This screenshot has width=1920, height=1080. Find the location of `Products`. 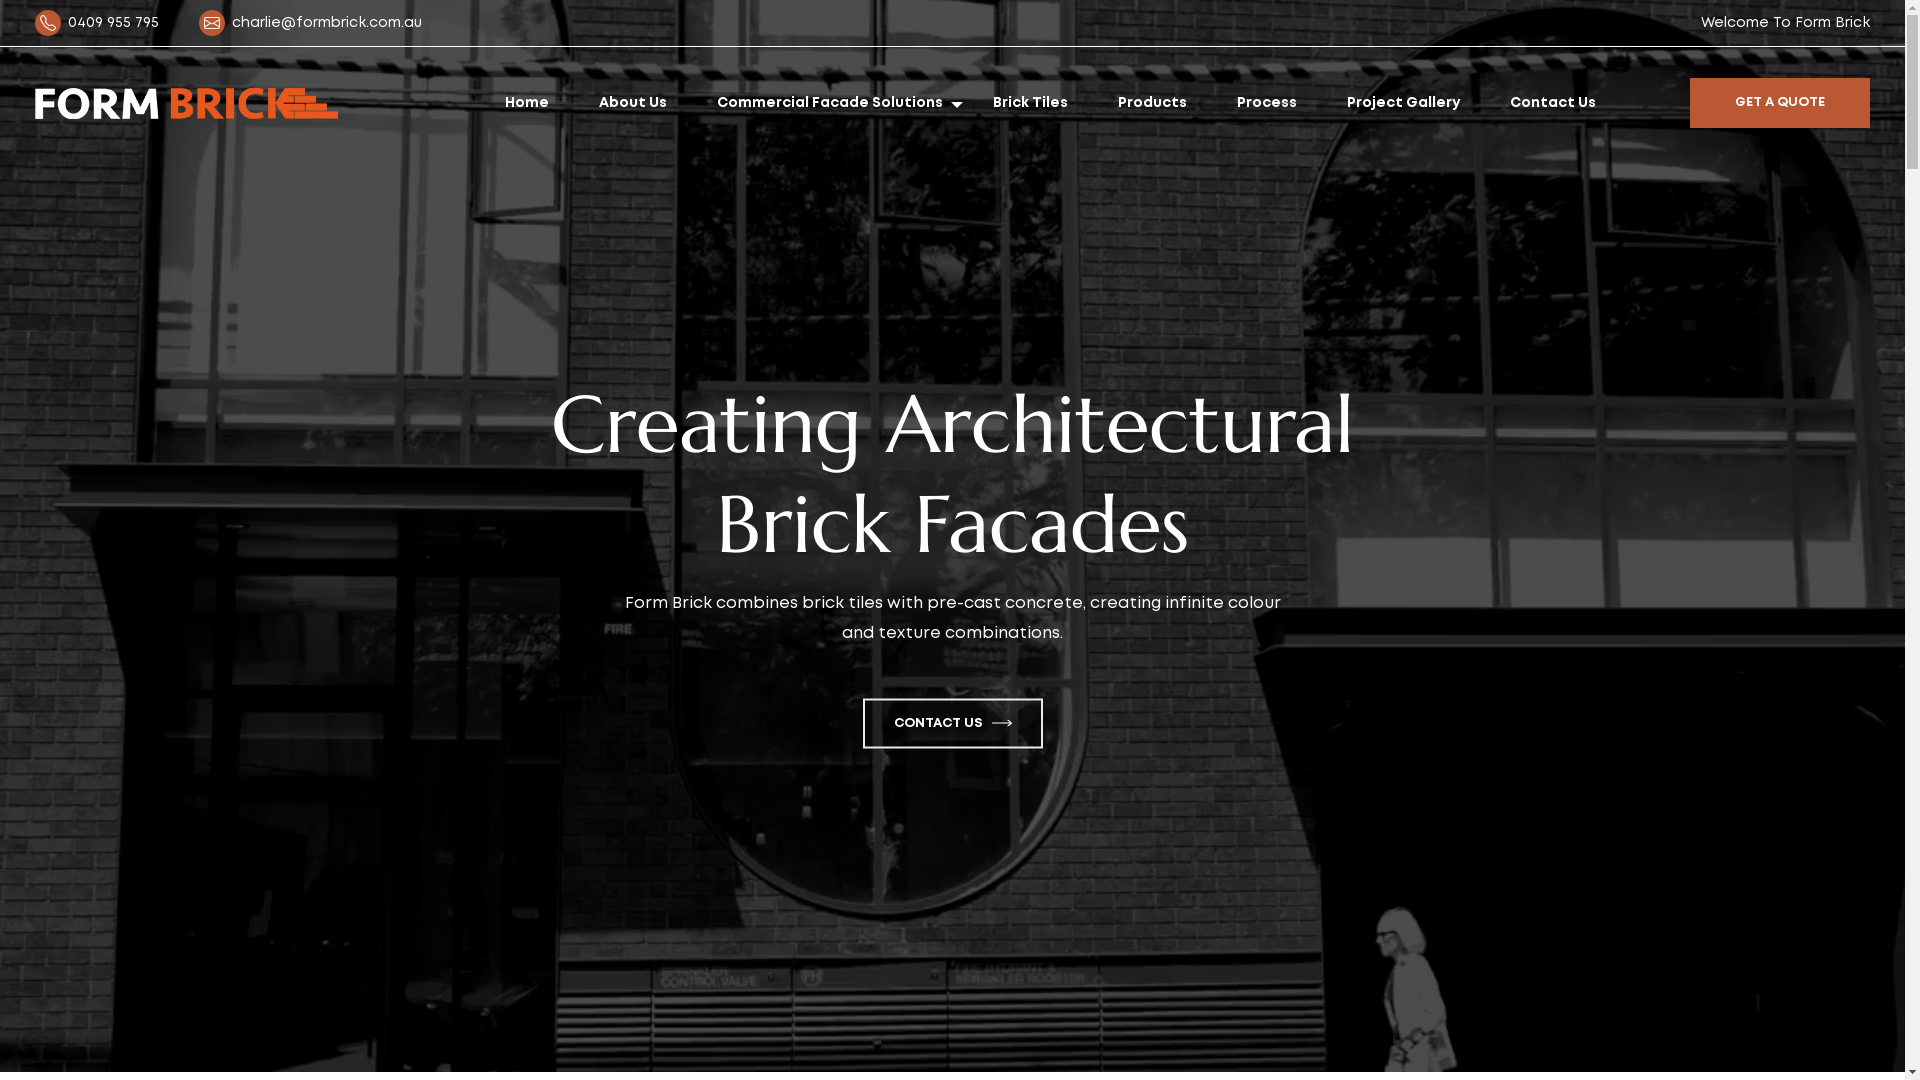

Products is located at coordinates (1152, 102).